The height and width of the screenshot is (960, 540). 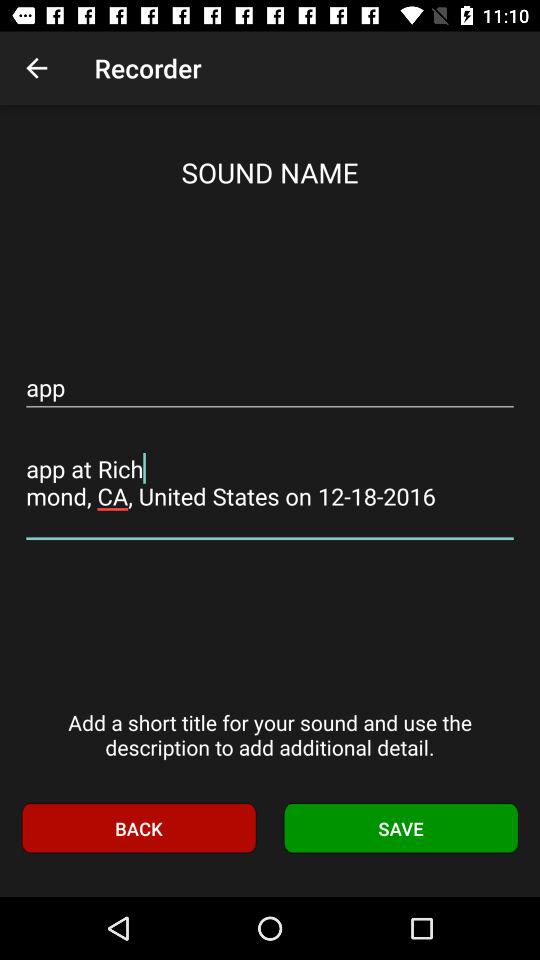 What do you see at coordinates (36, 68) in the screenshot?
I see `click item to the left of the recorder` at bounding box center [36, 68].